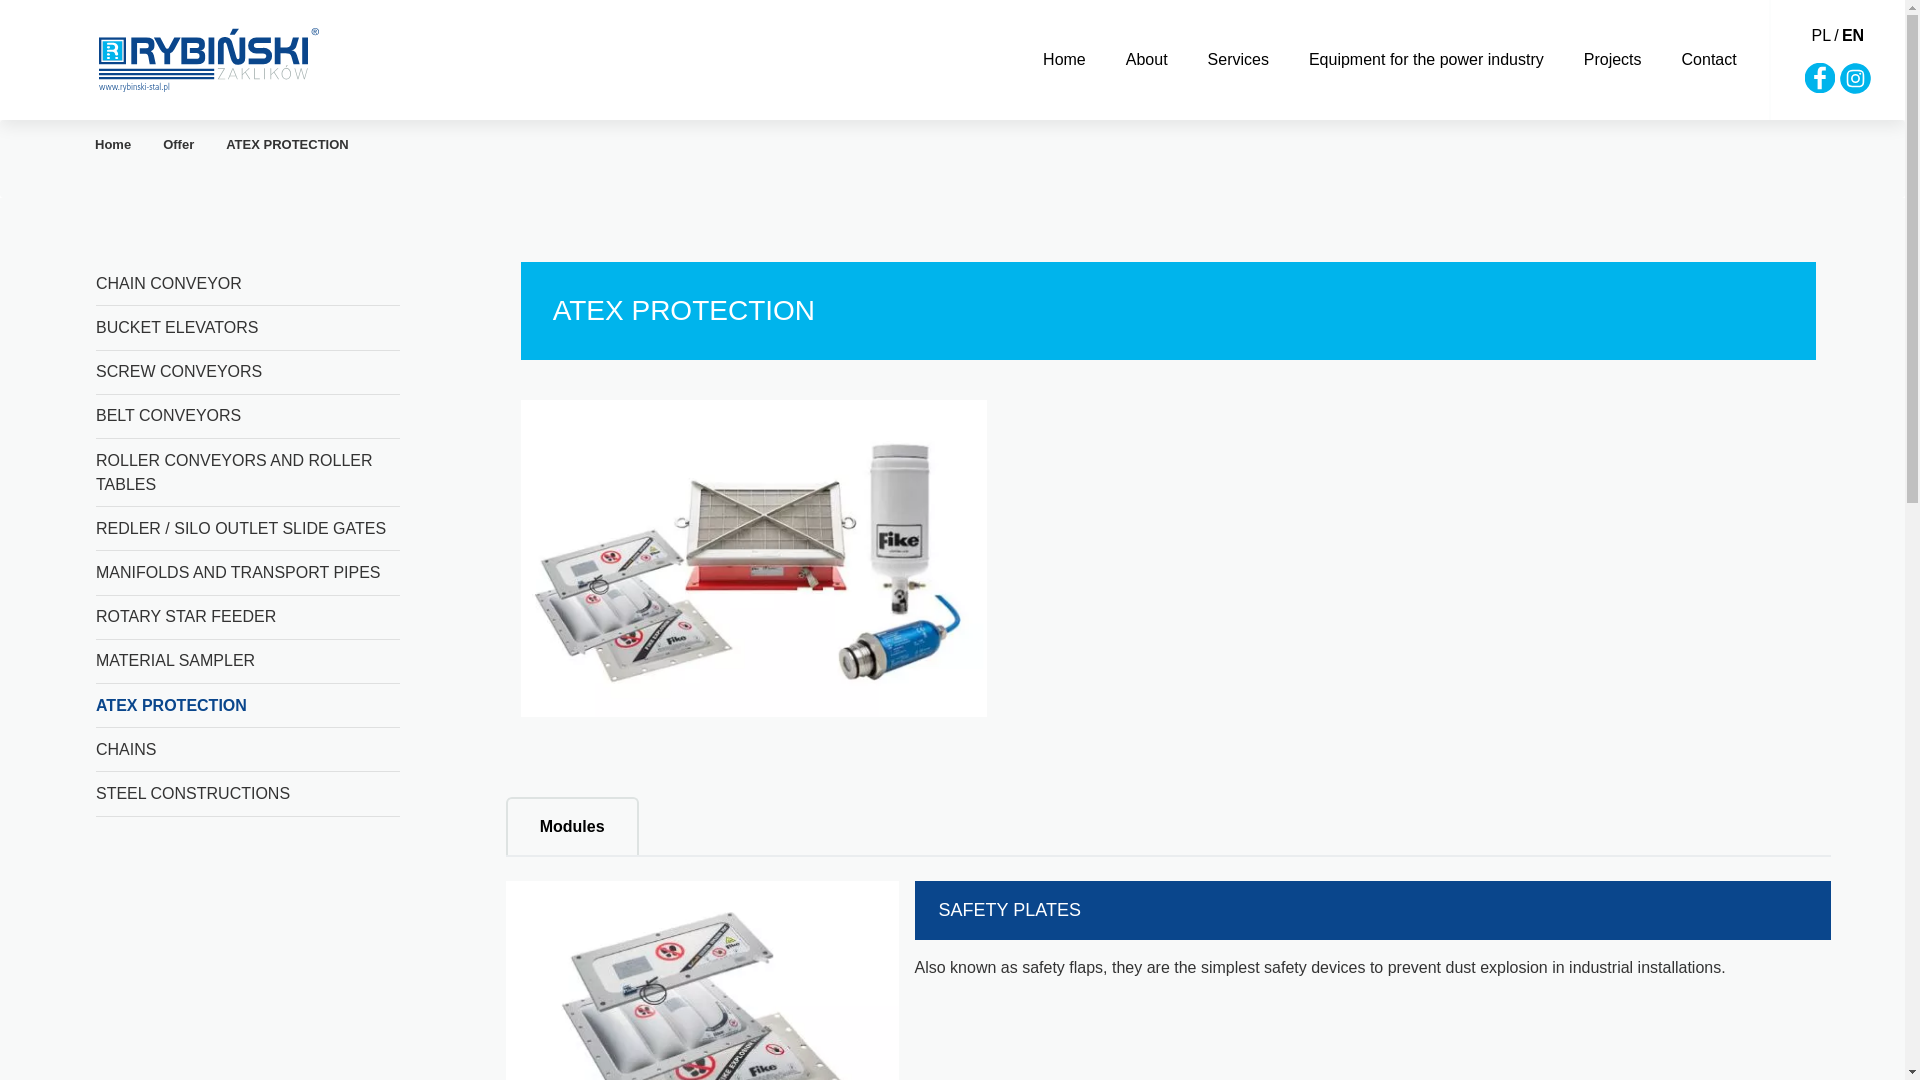 This screenshot has width=1920, height=1080. What do you see at coordinates (1146, 59) in the screenshot?
I see `About` at bounding box center [1146, 59].